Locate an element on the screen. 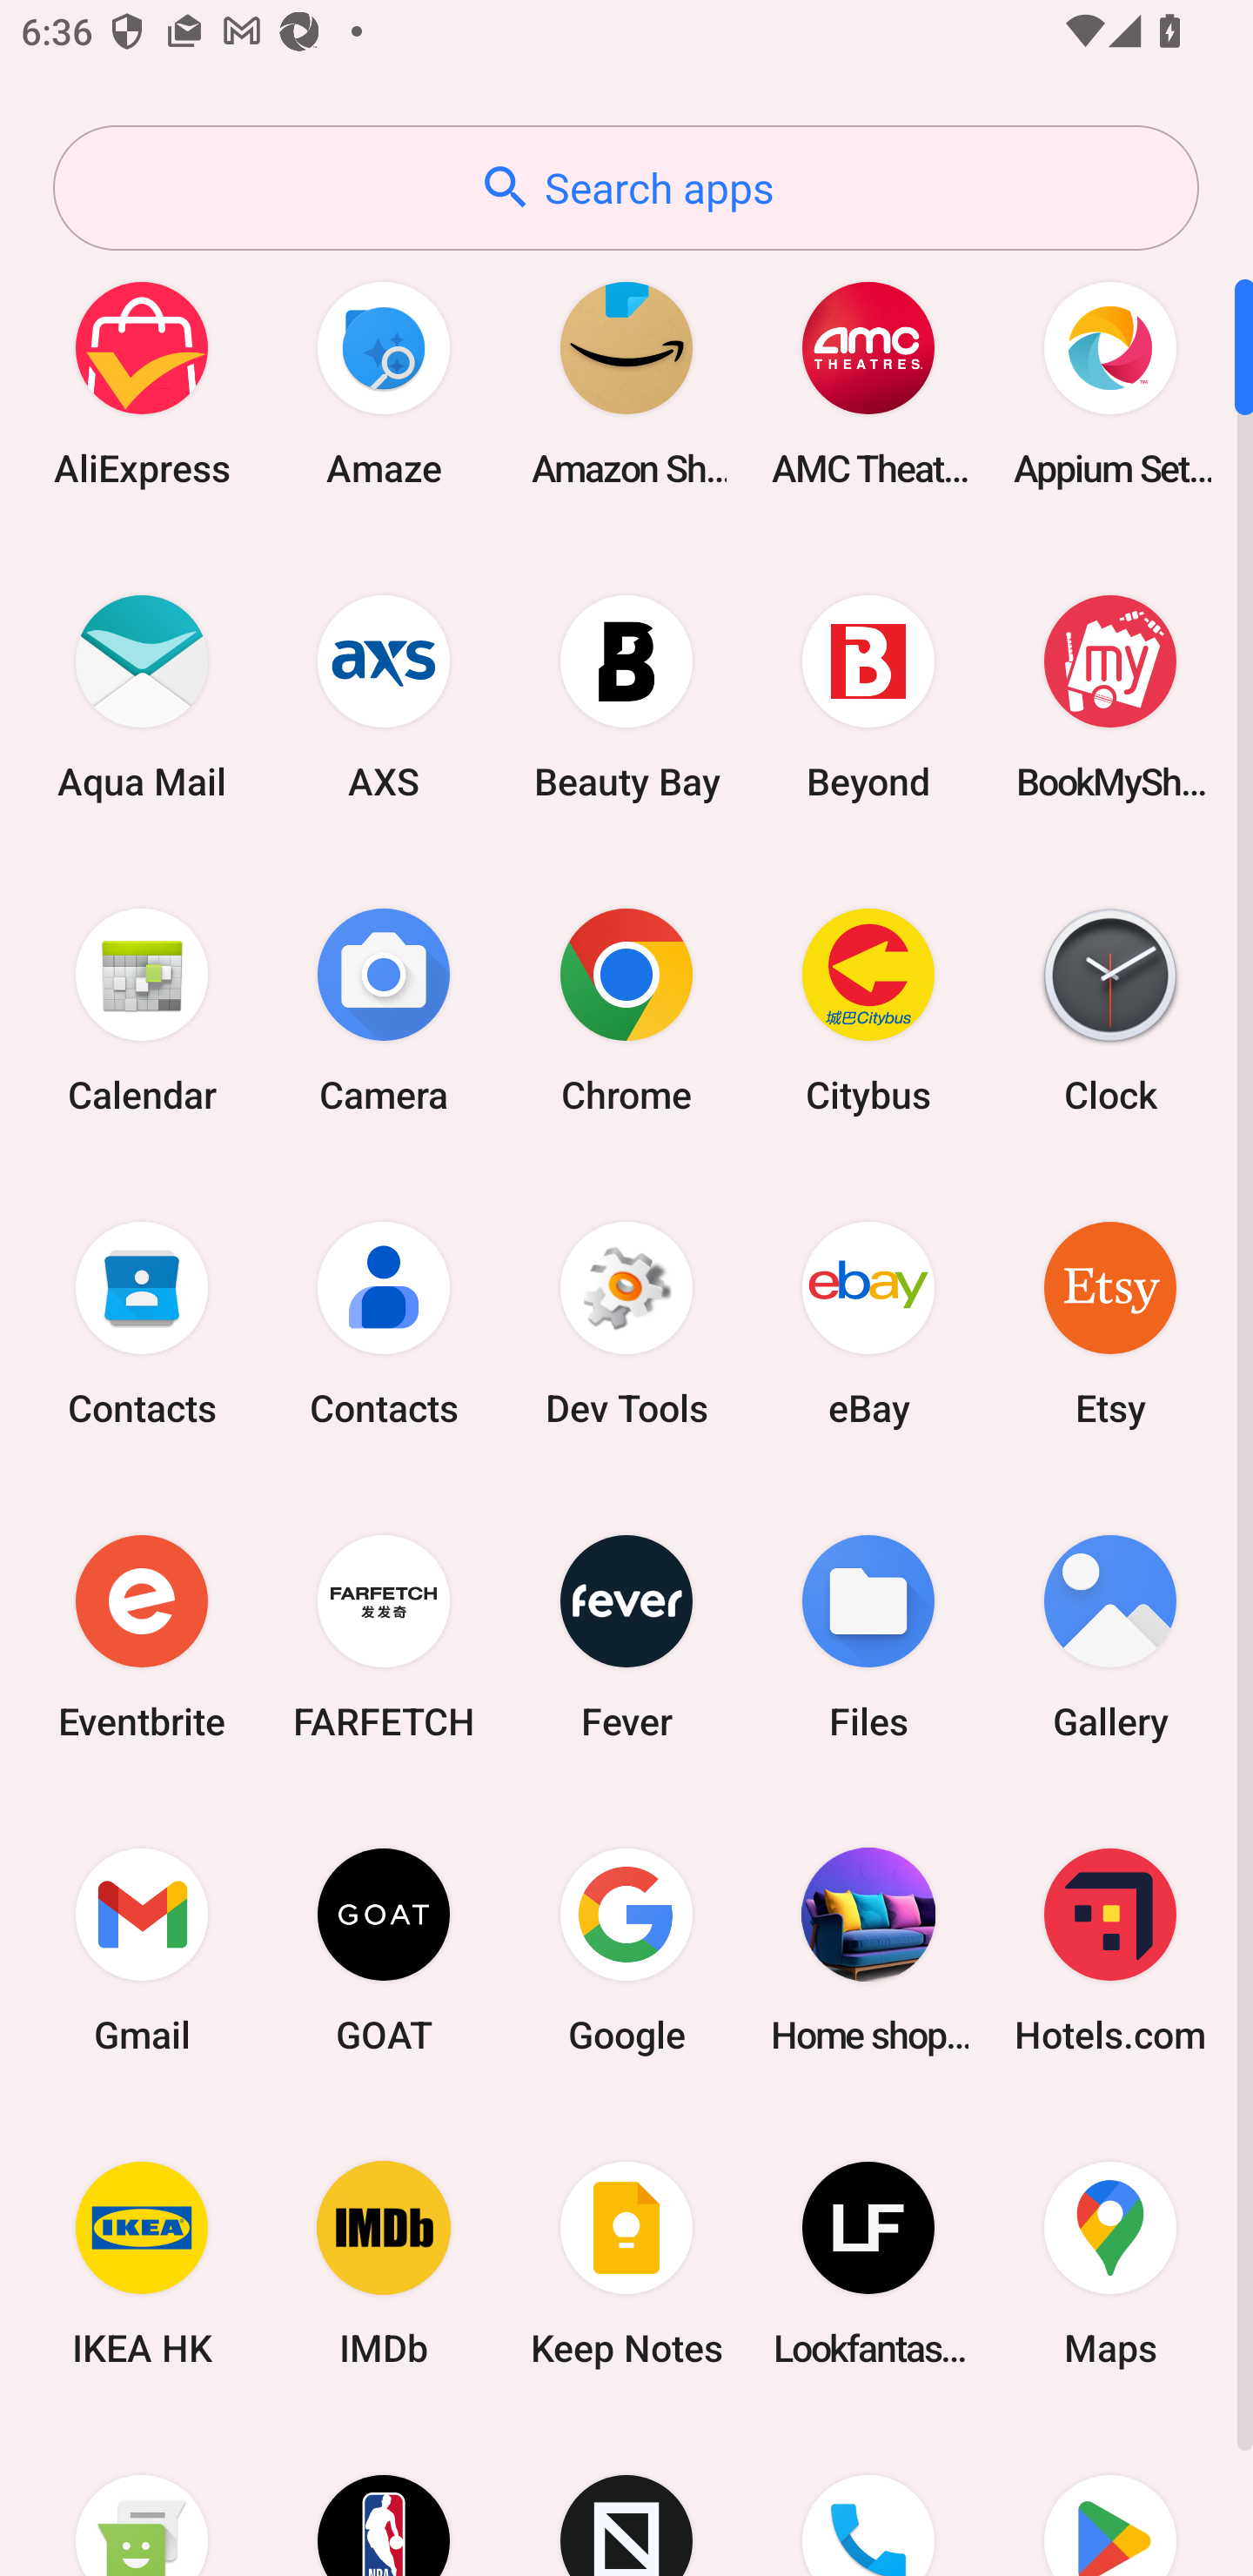  Clock is located at coordinates (1110, 1010).